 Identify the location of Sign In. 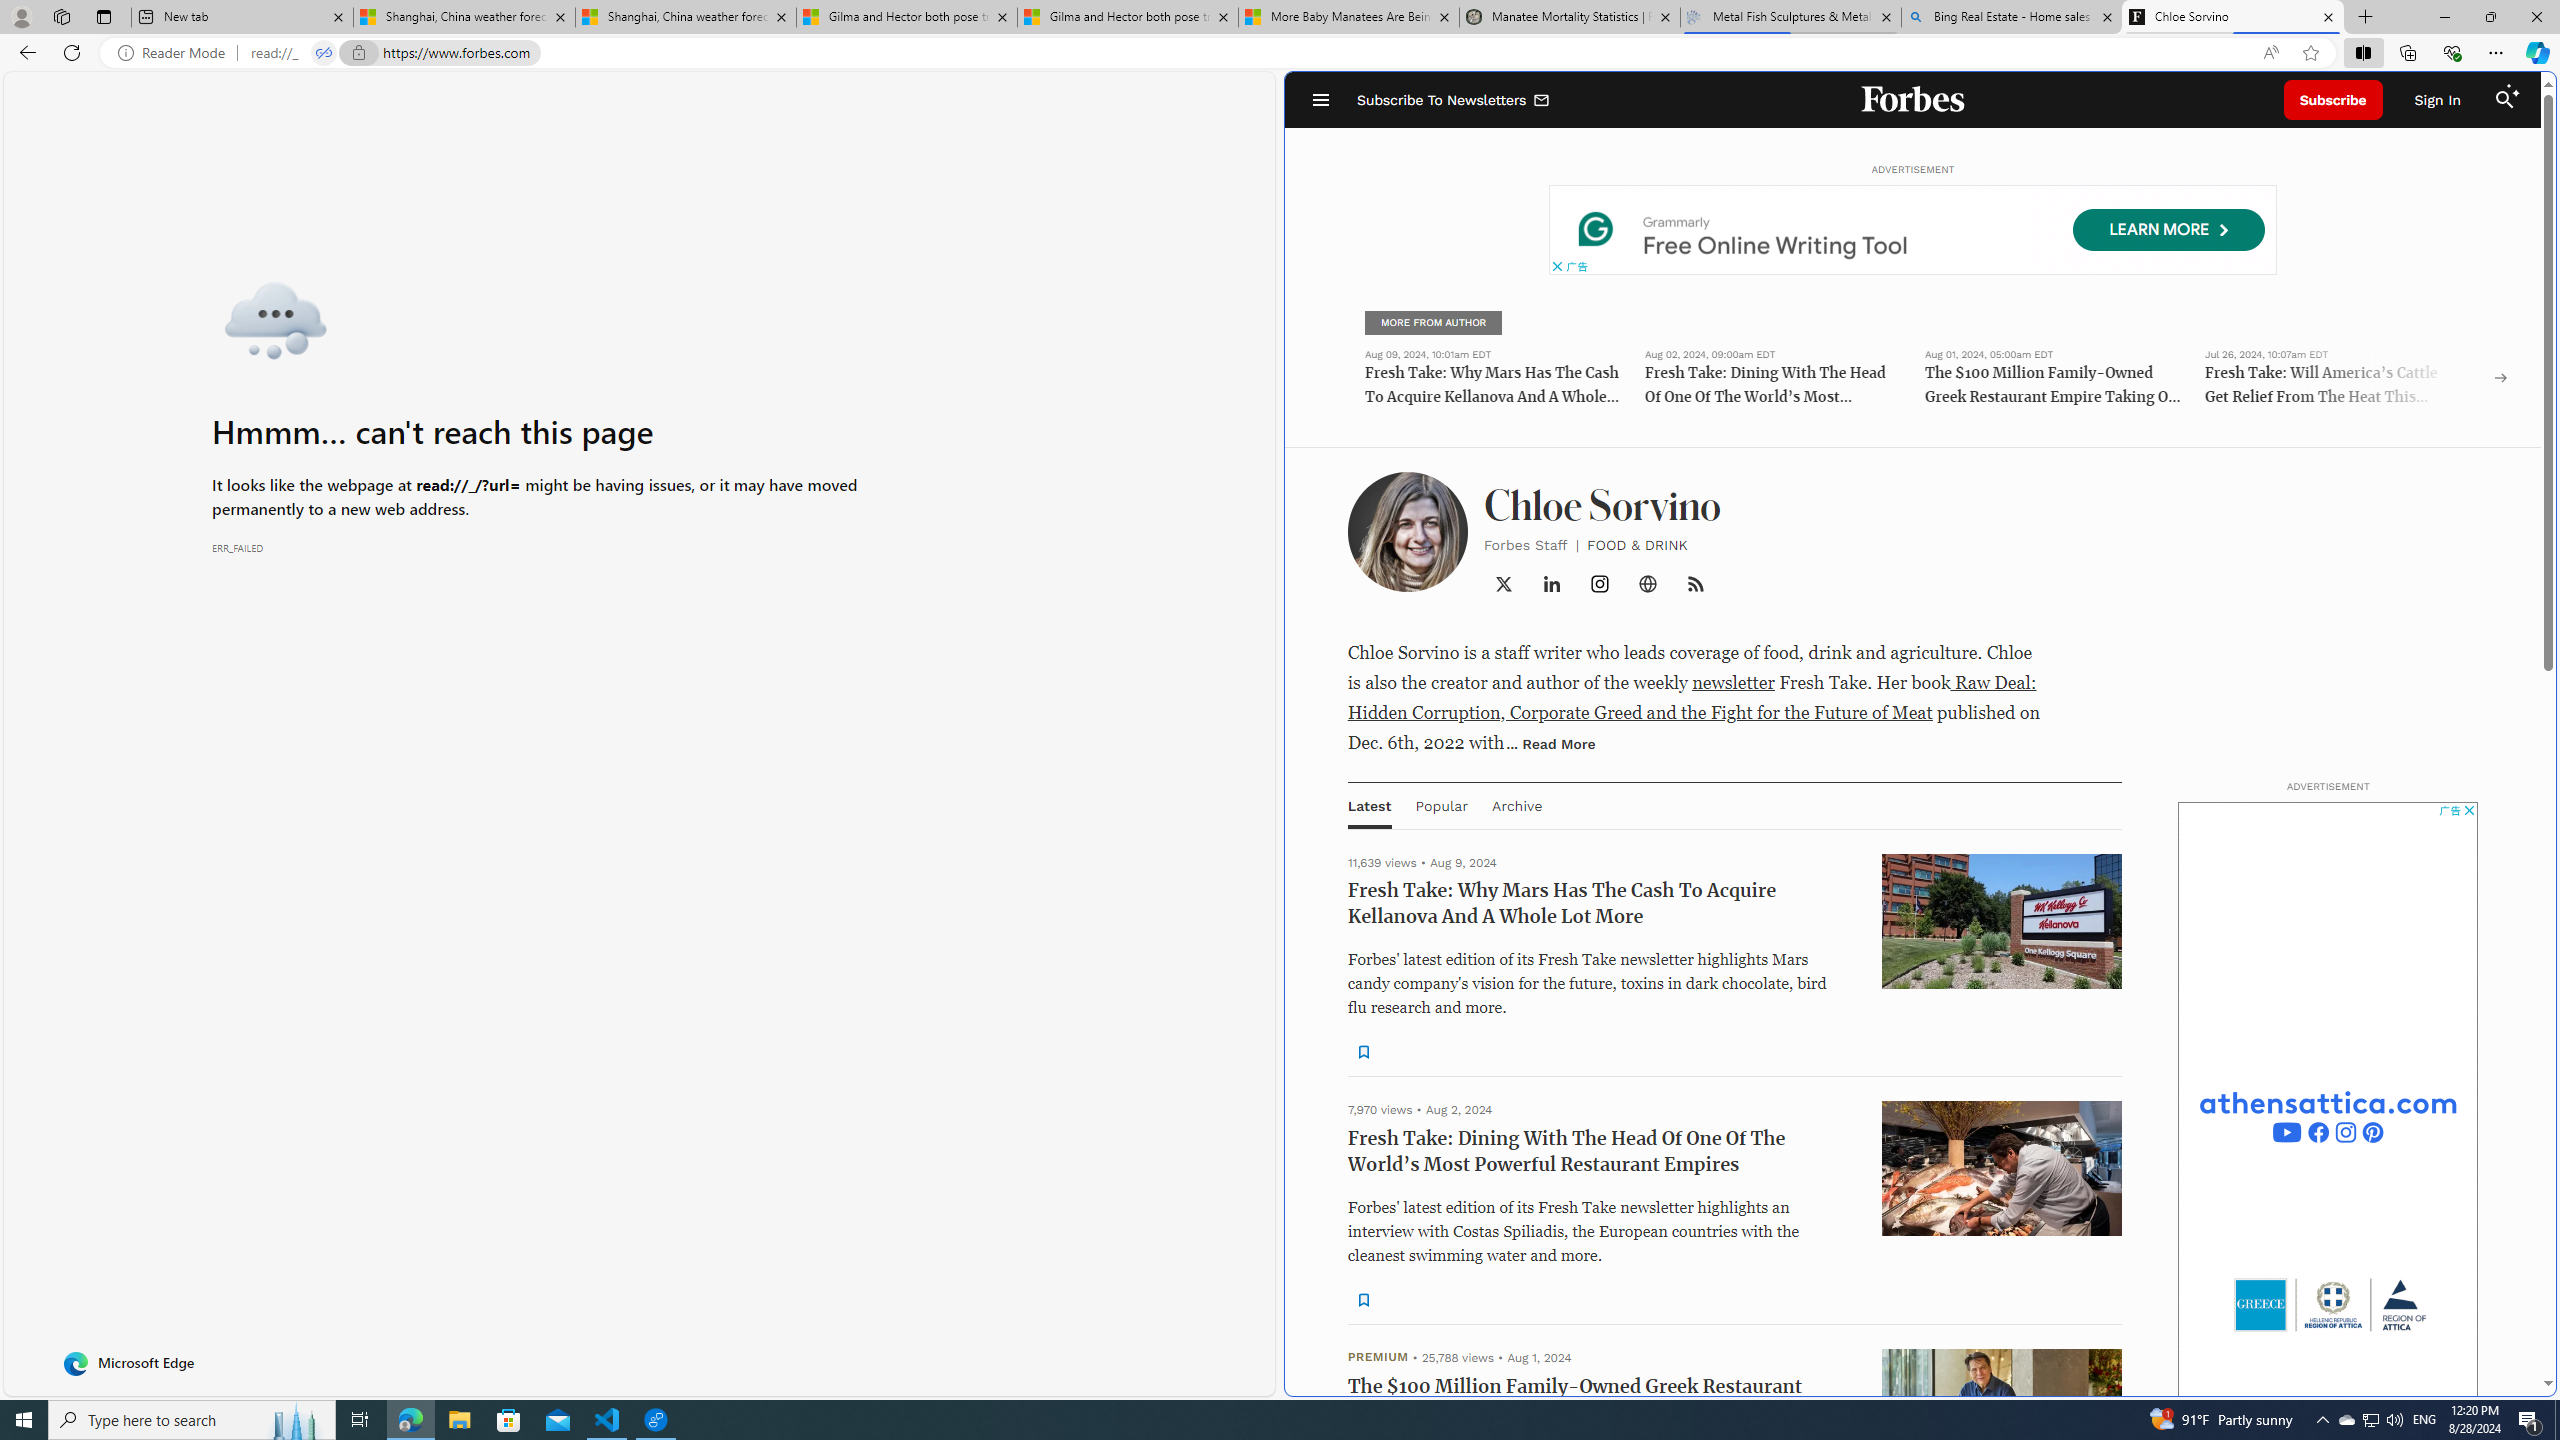
(2437, 100).